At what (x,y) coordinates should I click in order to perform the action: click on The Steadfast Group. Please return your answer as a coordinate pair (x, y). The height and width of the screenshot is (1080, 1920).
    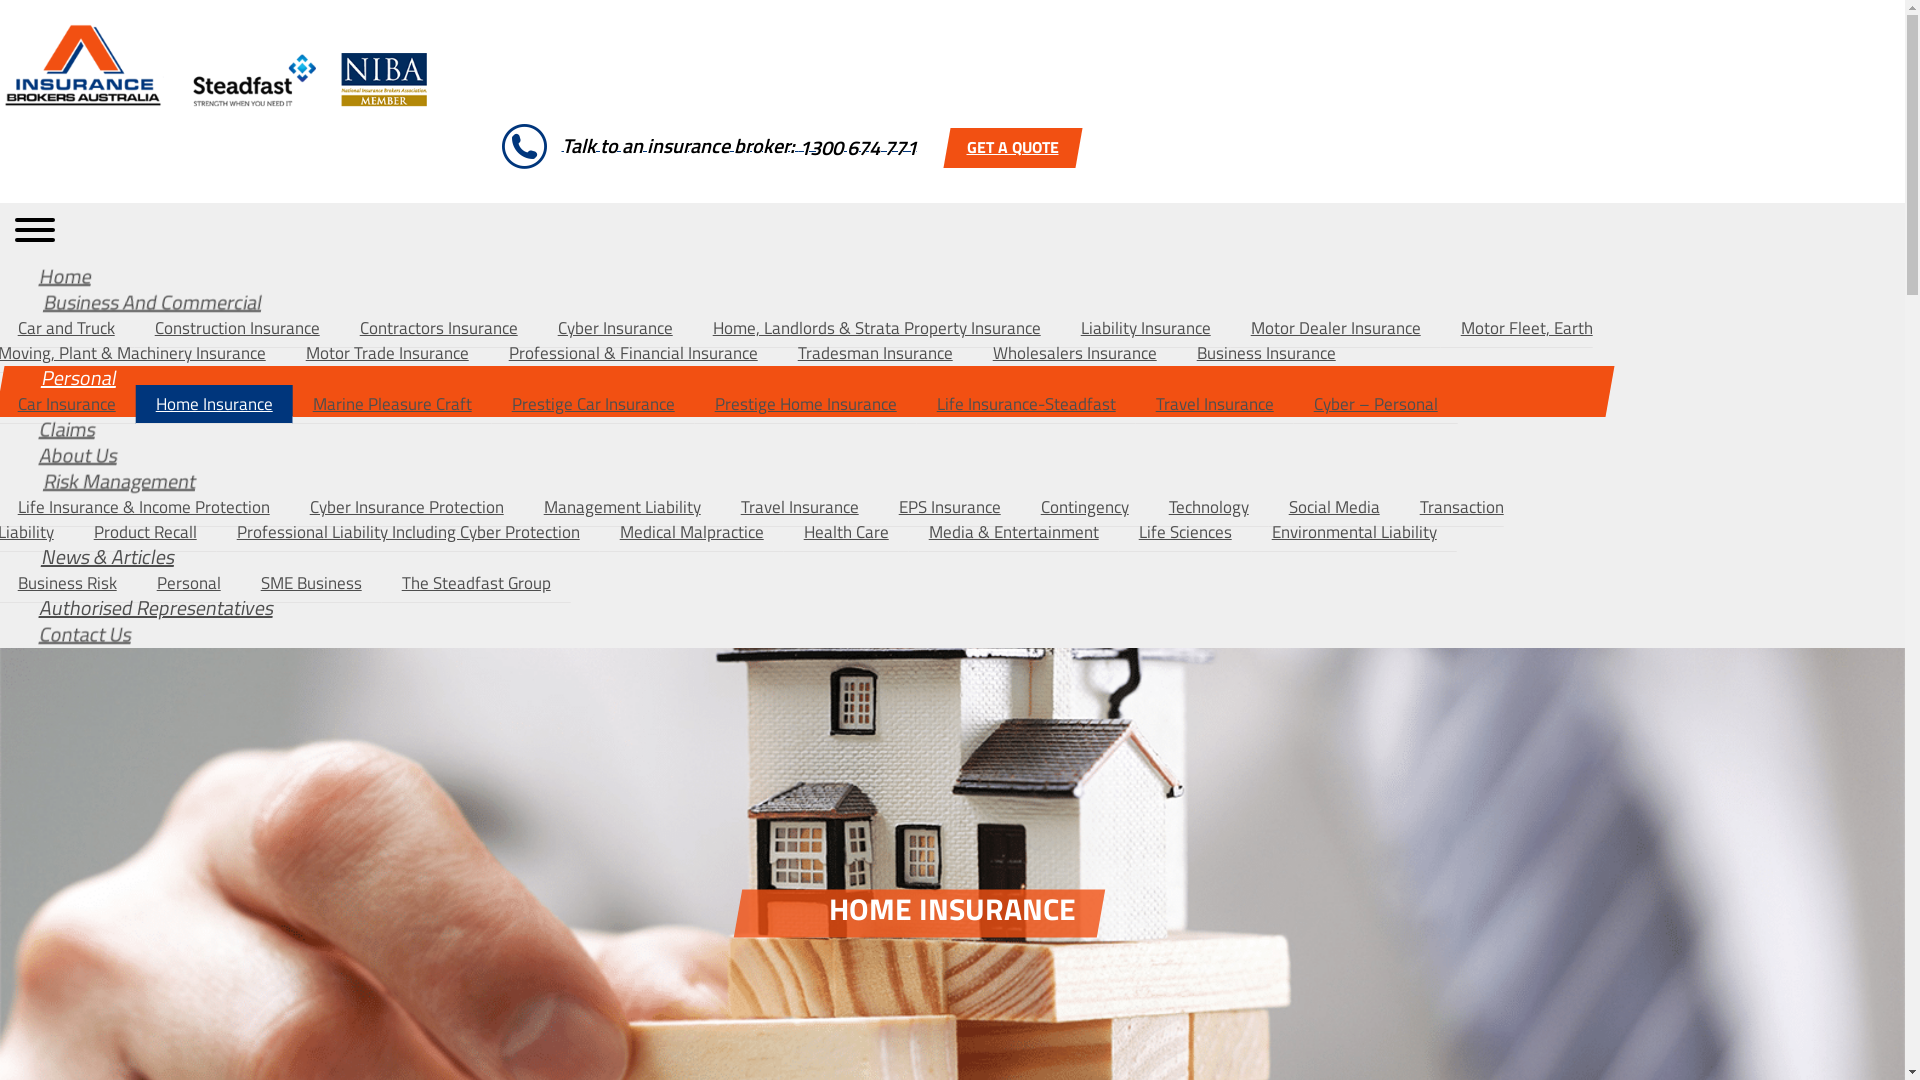
    Looking at the image, I should click on (476, 584).